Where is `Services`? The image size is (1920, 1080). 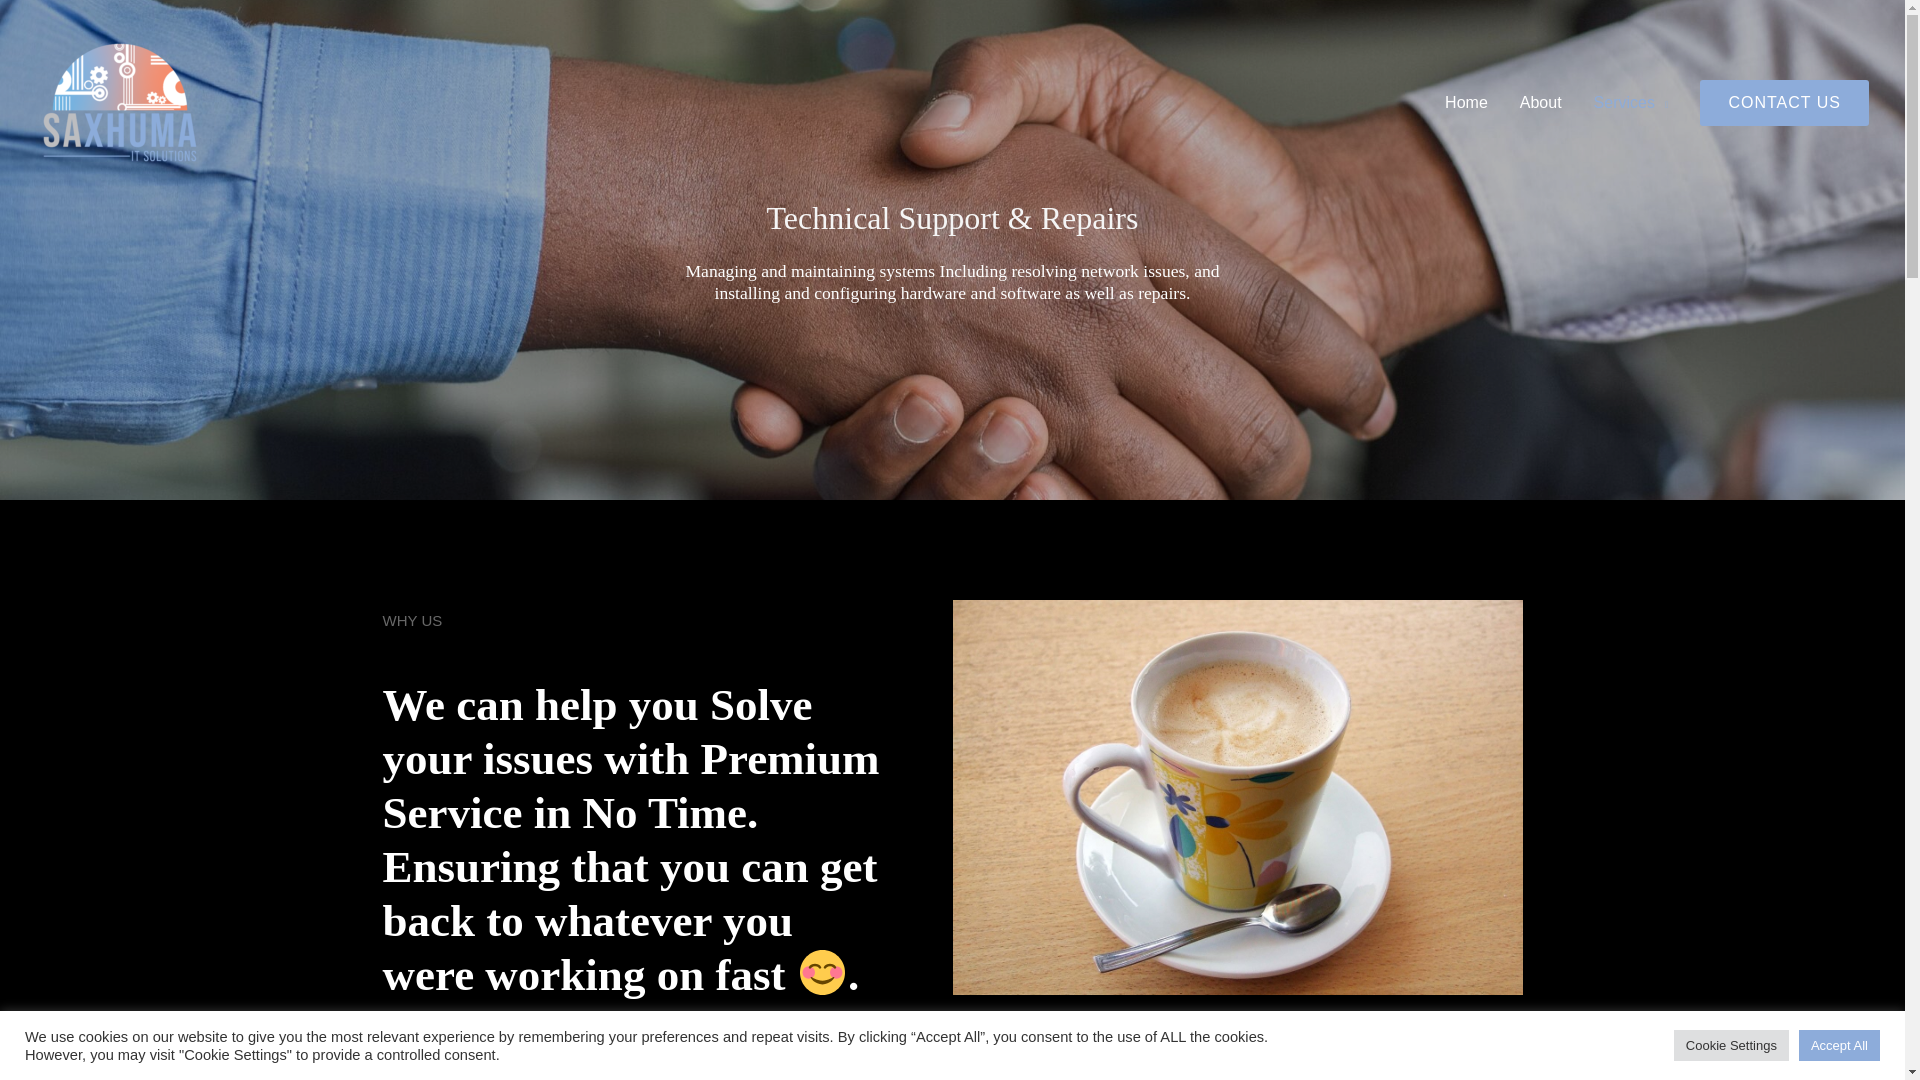 Services is located at coordinates (1632, 102).